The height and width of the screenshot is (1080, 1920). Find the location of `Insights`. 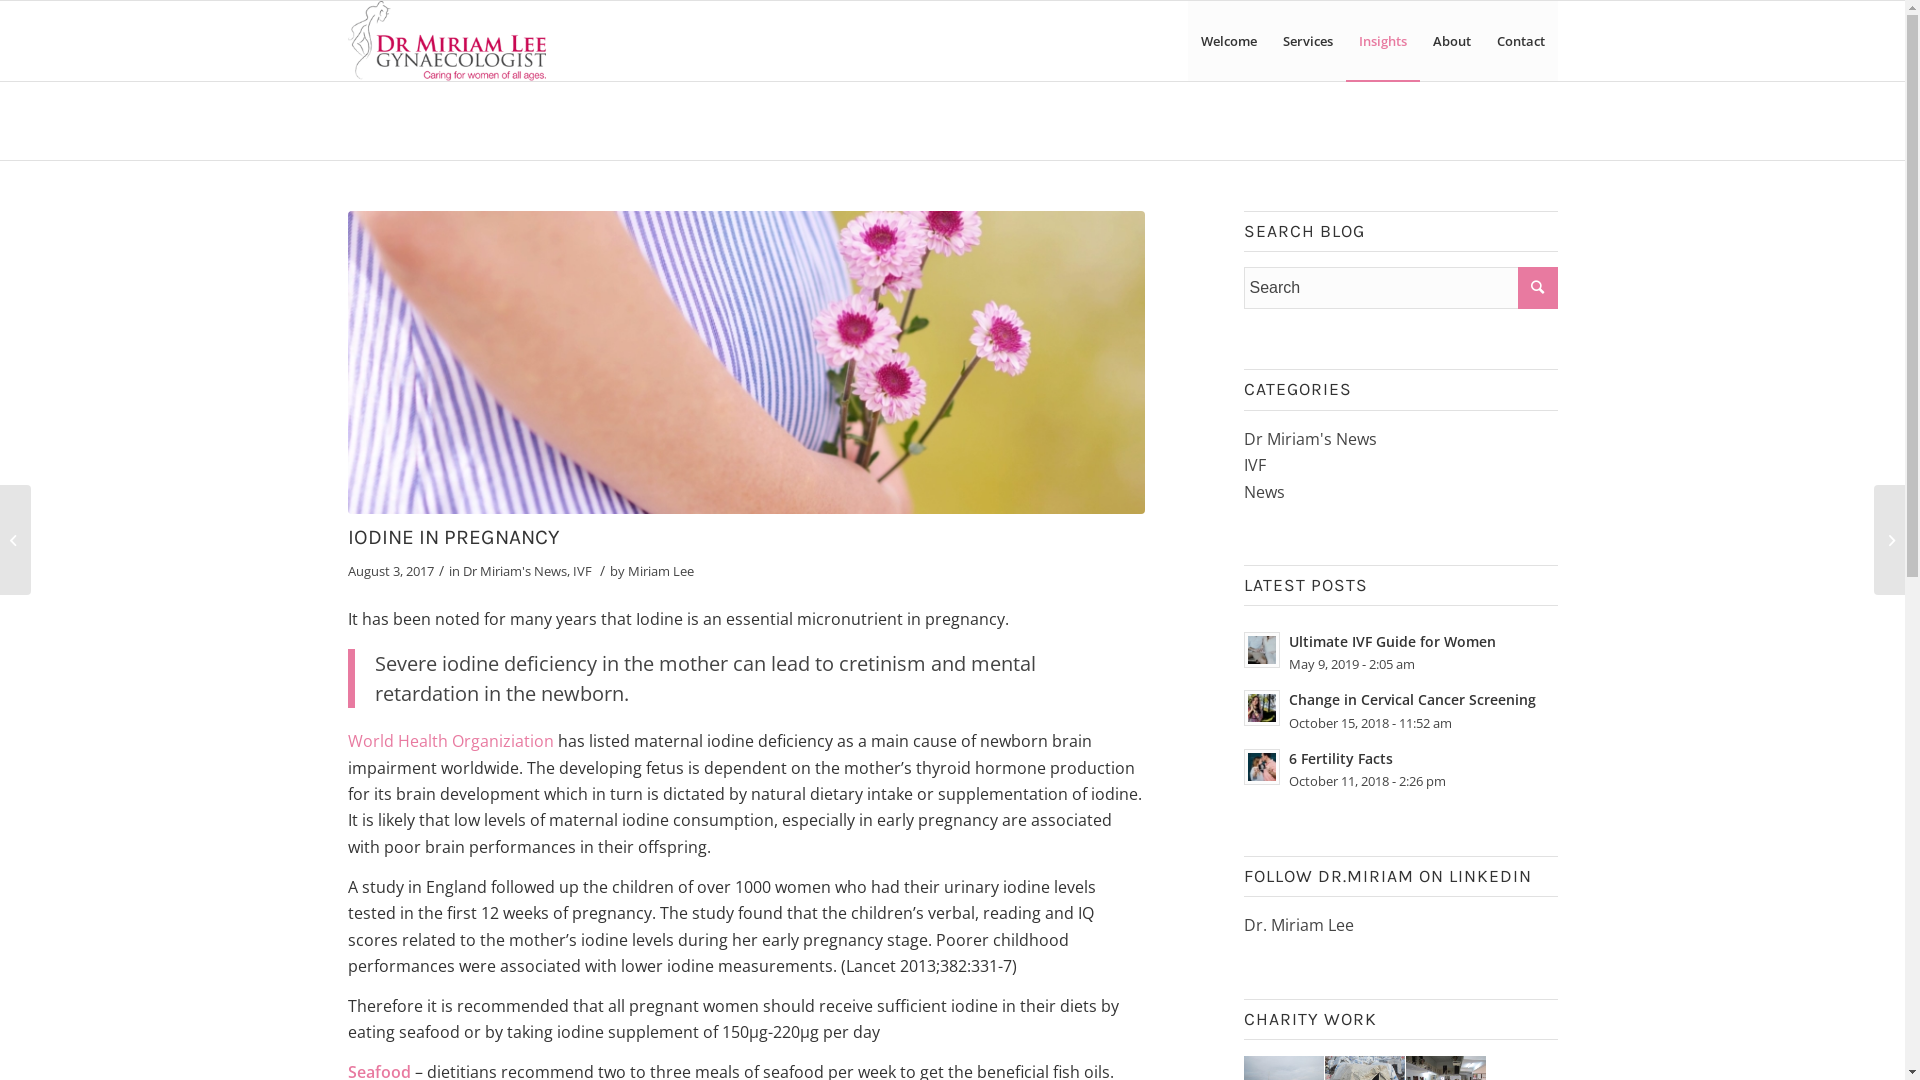

Insights is located at coordinates (1383, 41).